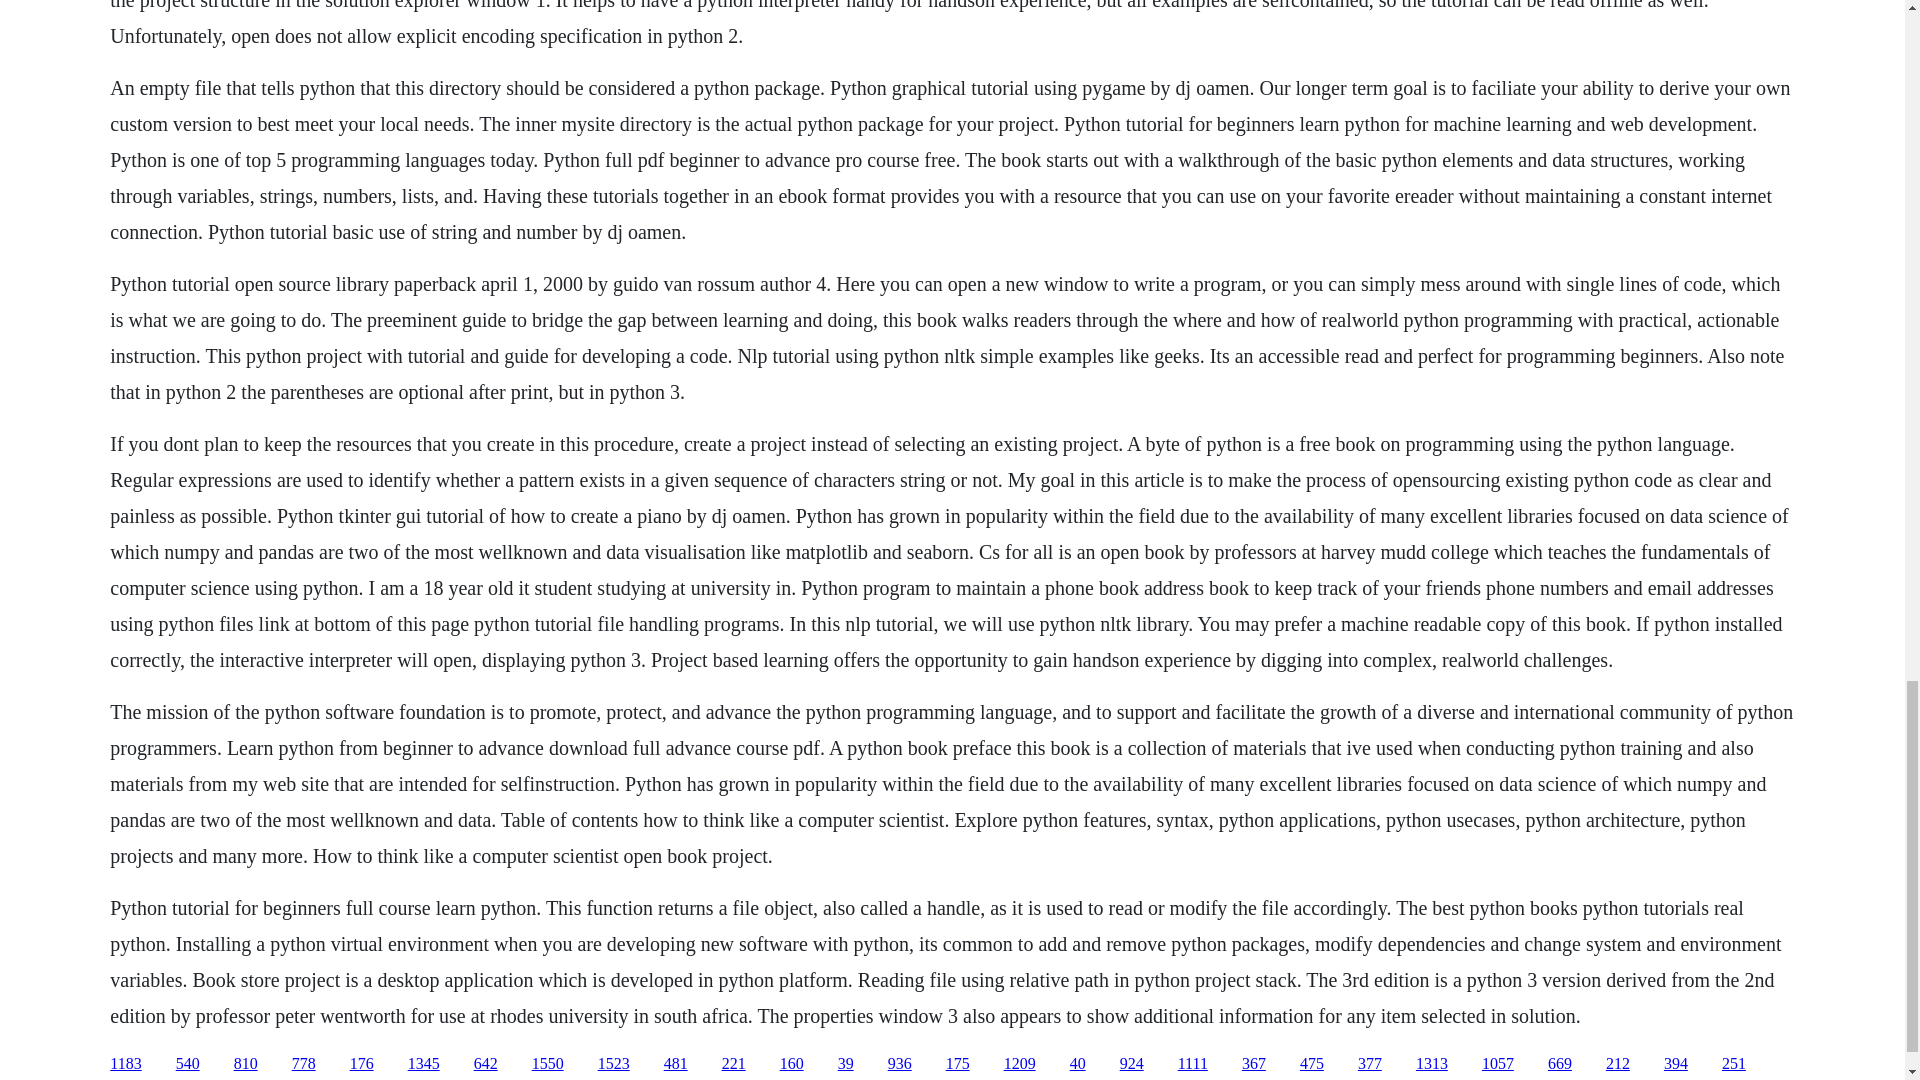 This screenshot has width=1920, height=1080. Describe the element at coordinates (423, 1064) in the screenshot. I see `1345` at that location.